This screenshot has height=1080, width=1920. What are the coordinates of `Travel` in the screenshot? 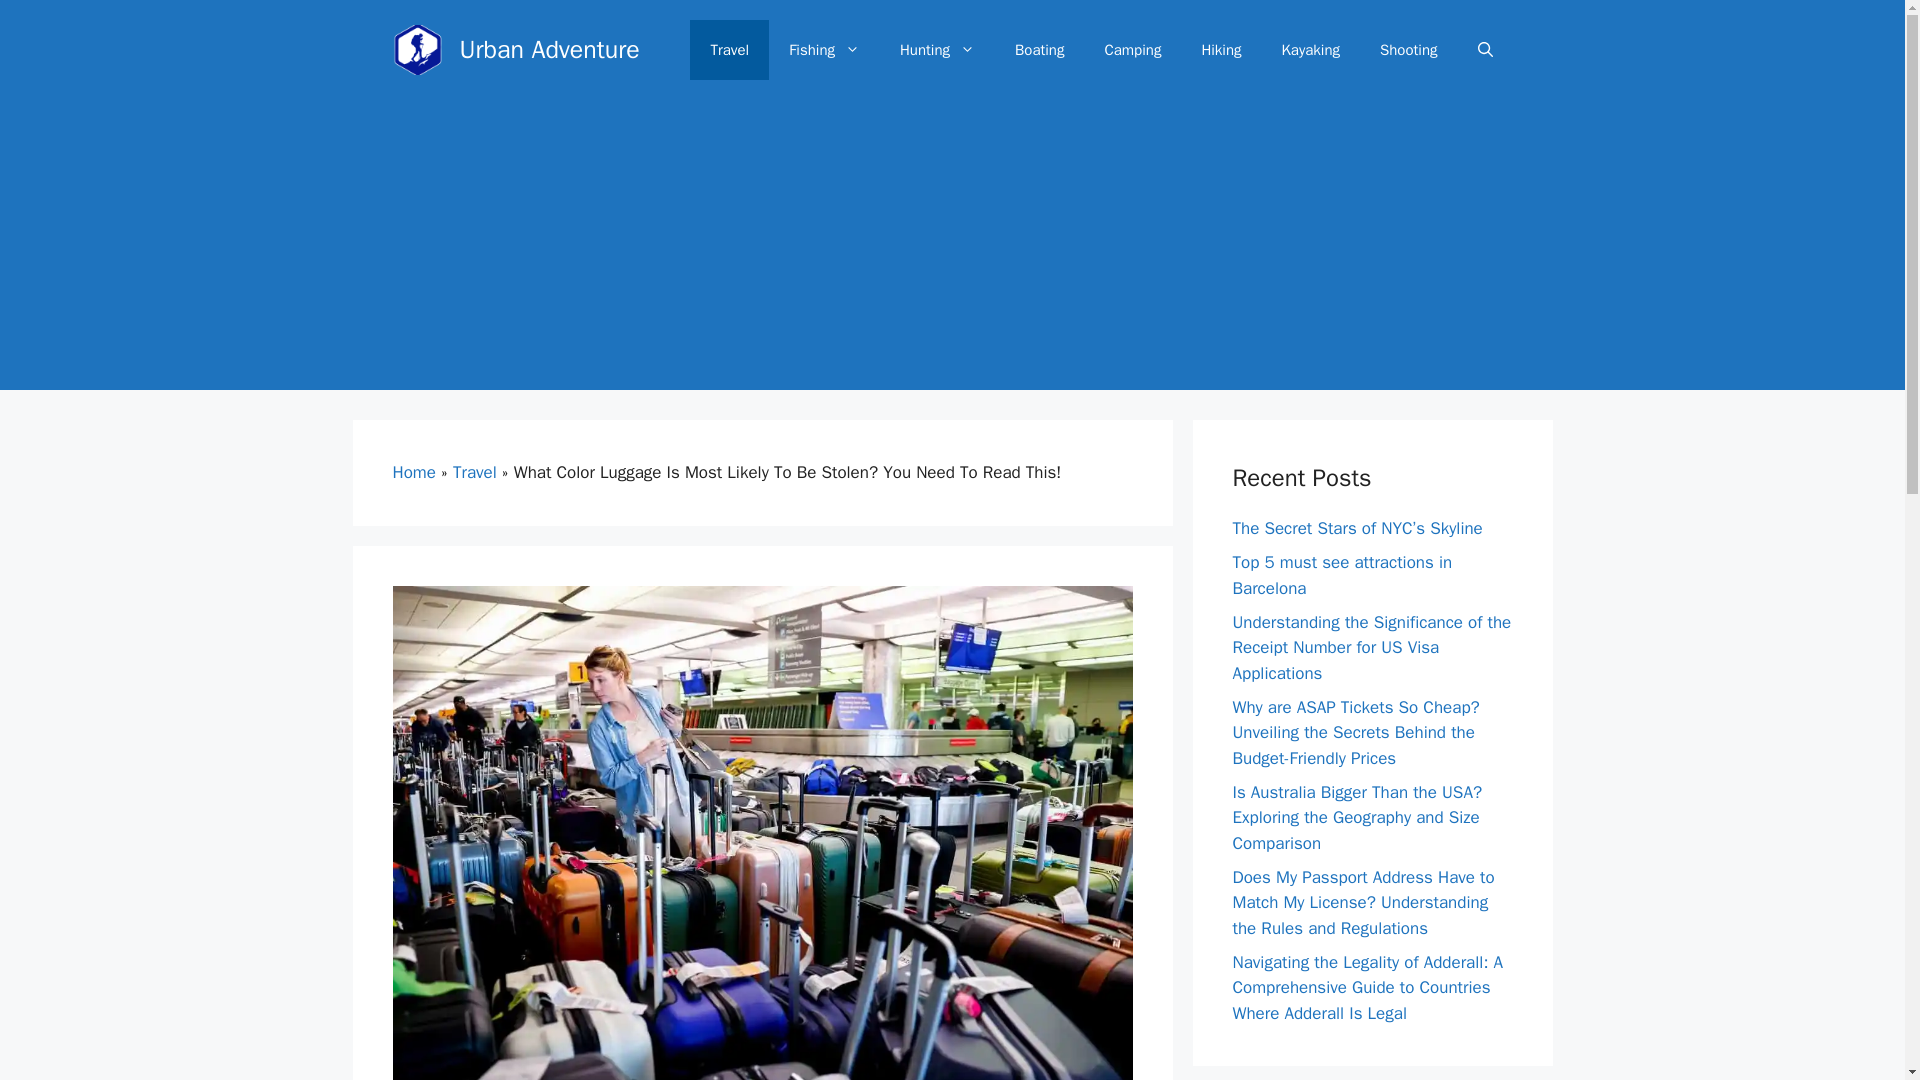 It's located at (475, 472).